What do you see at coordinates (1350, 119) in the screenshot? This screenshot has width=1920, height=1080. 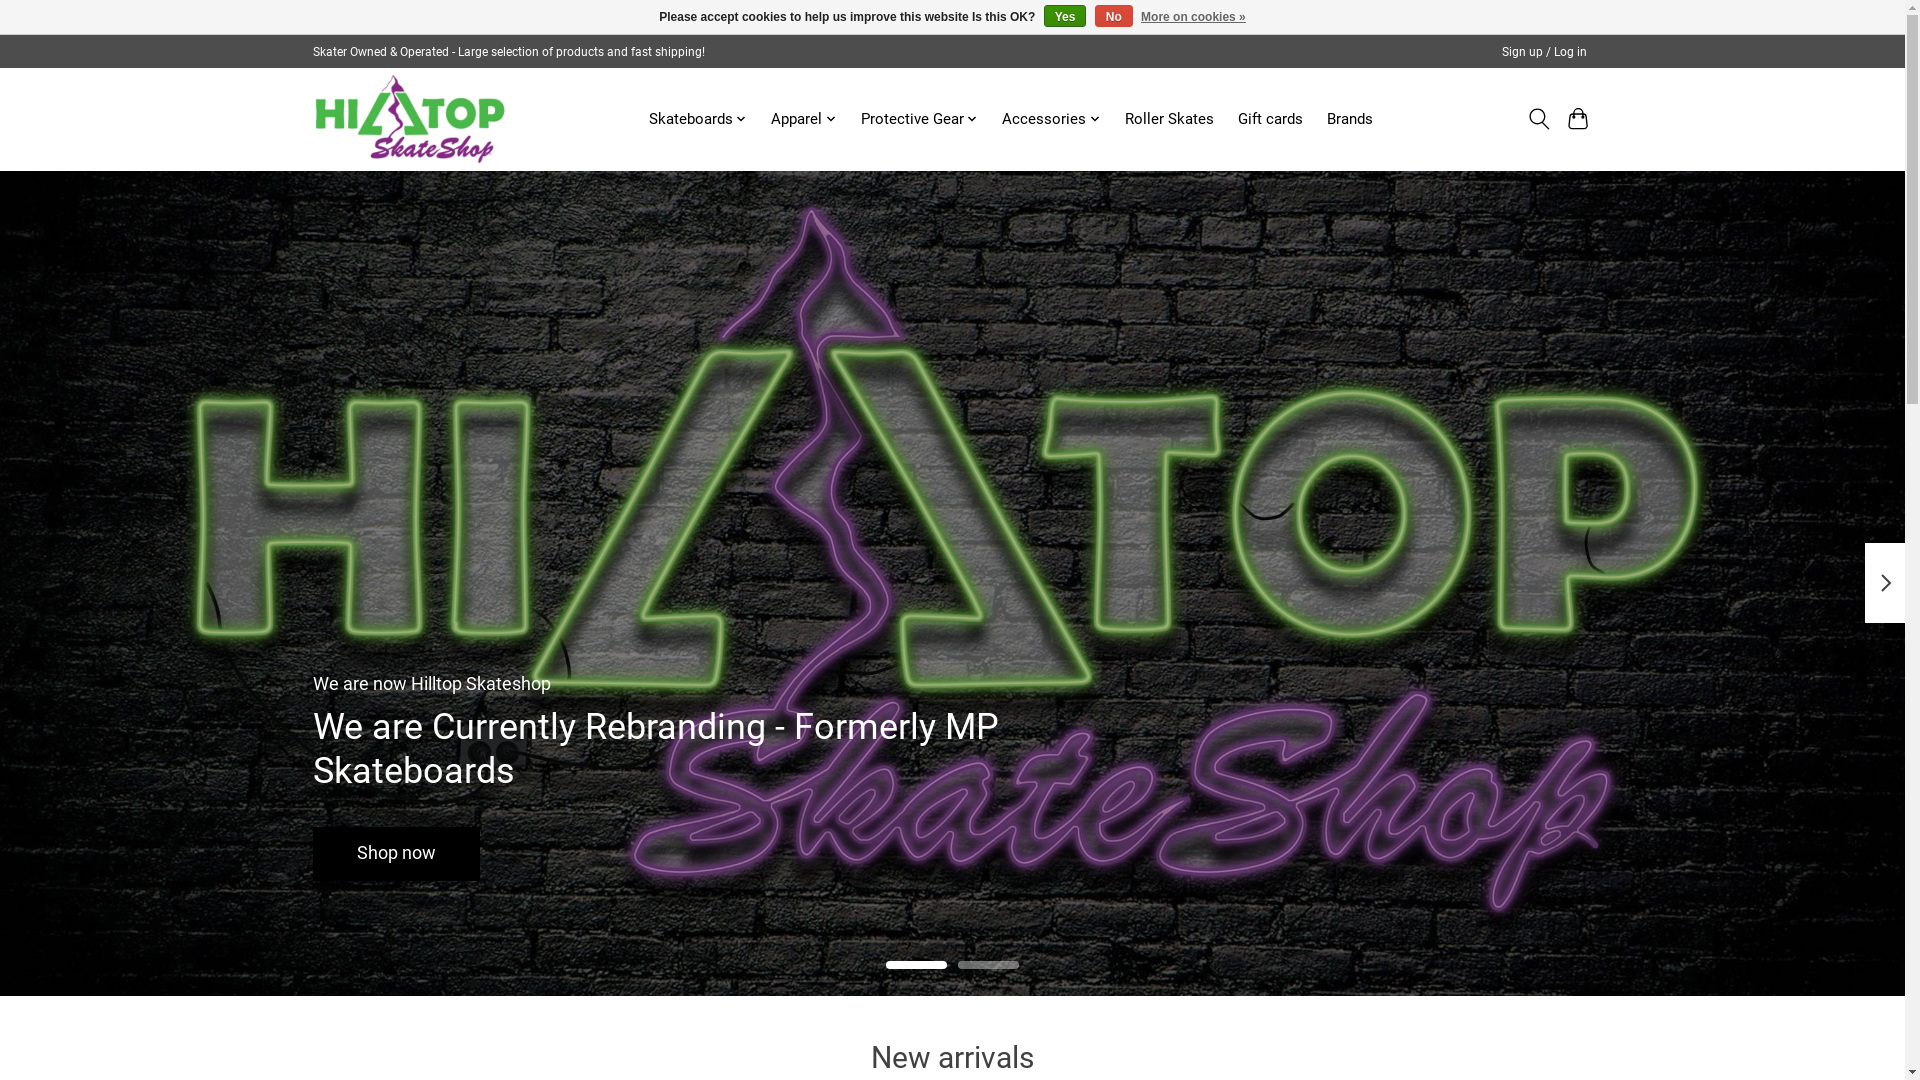 I see `Brands` at bounding box center [1350, 119].